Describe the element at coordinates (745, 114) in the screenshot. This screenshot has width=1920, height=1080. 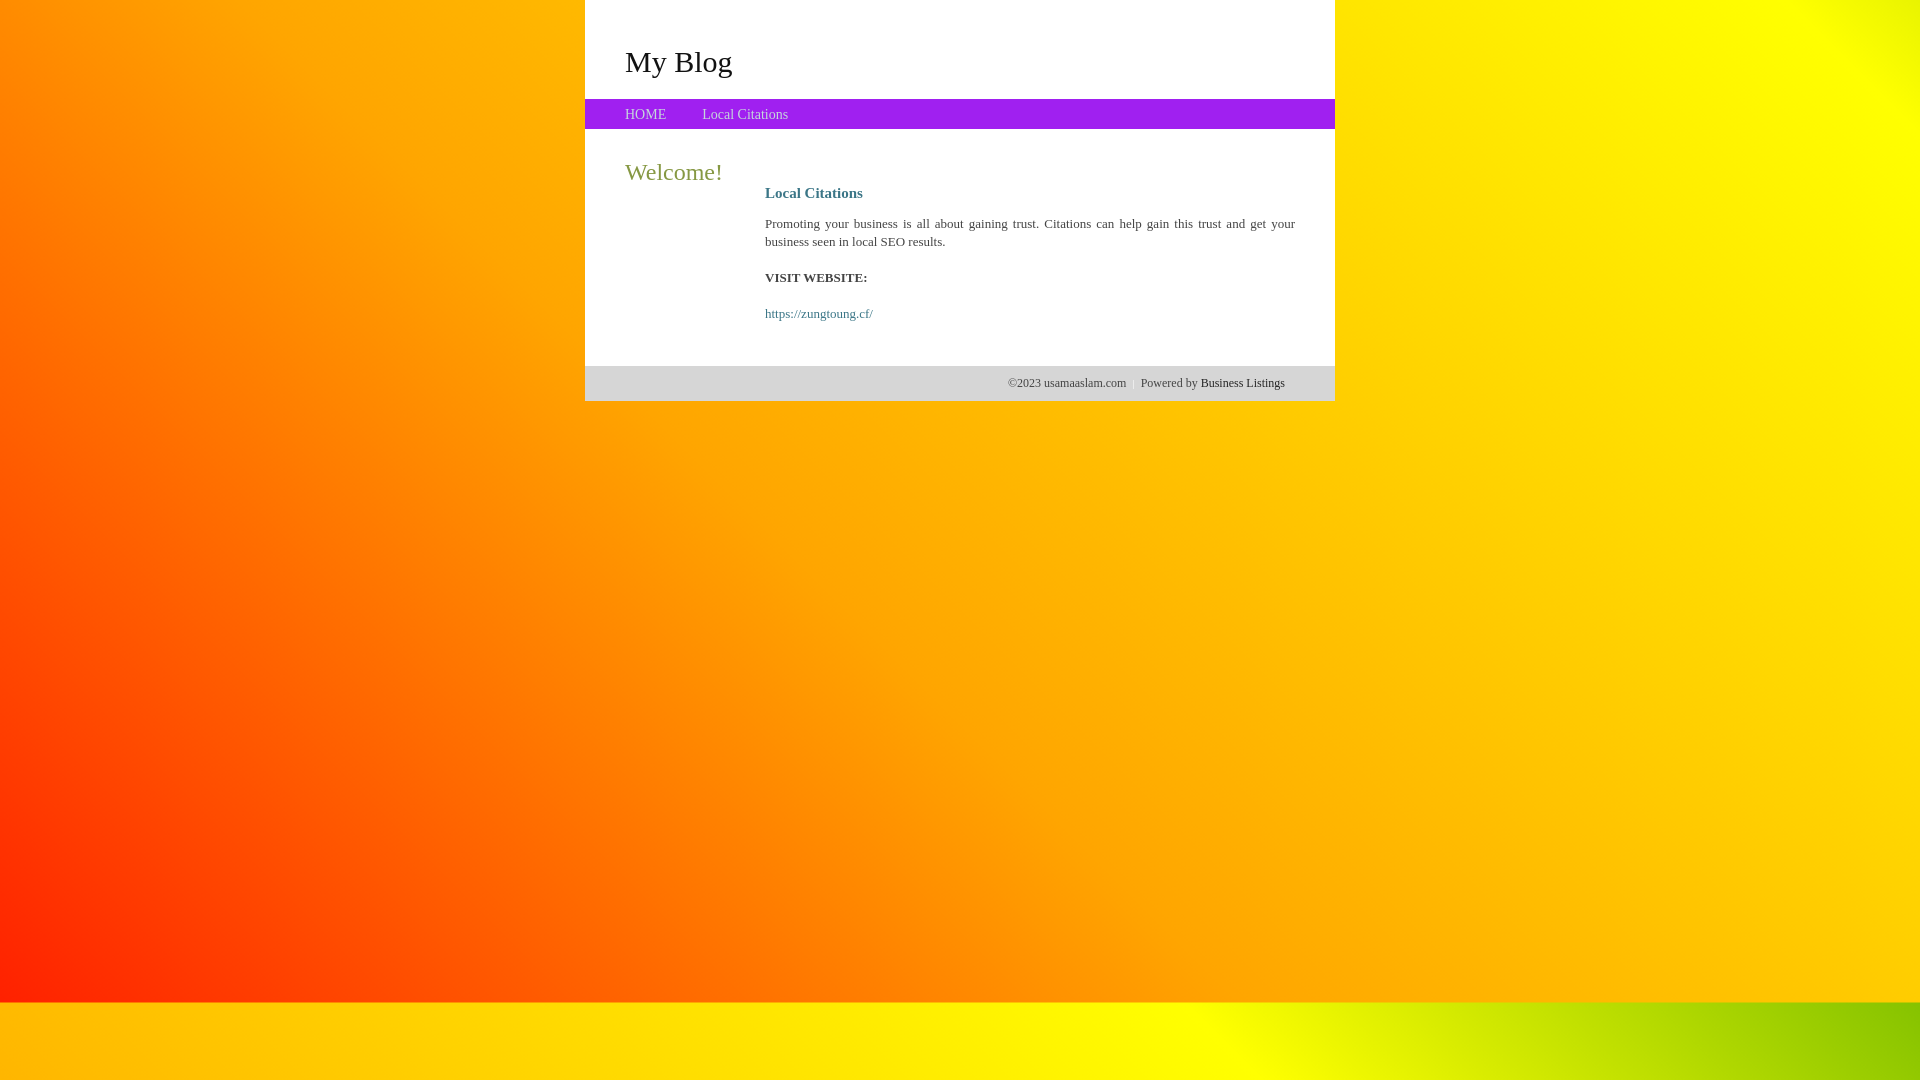
I see `Local Citations` at that location.